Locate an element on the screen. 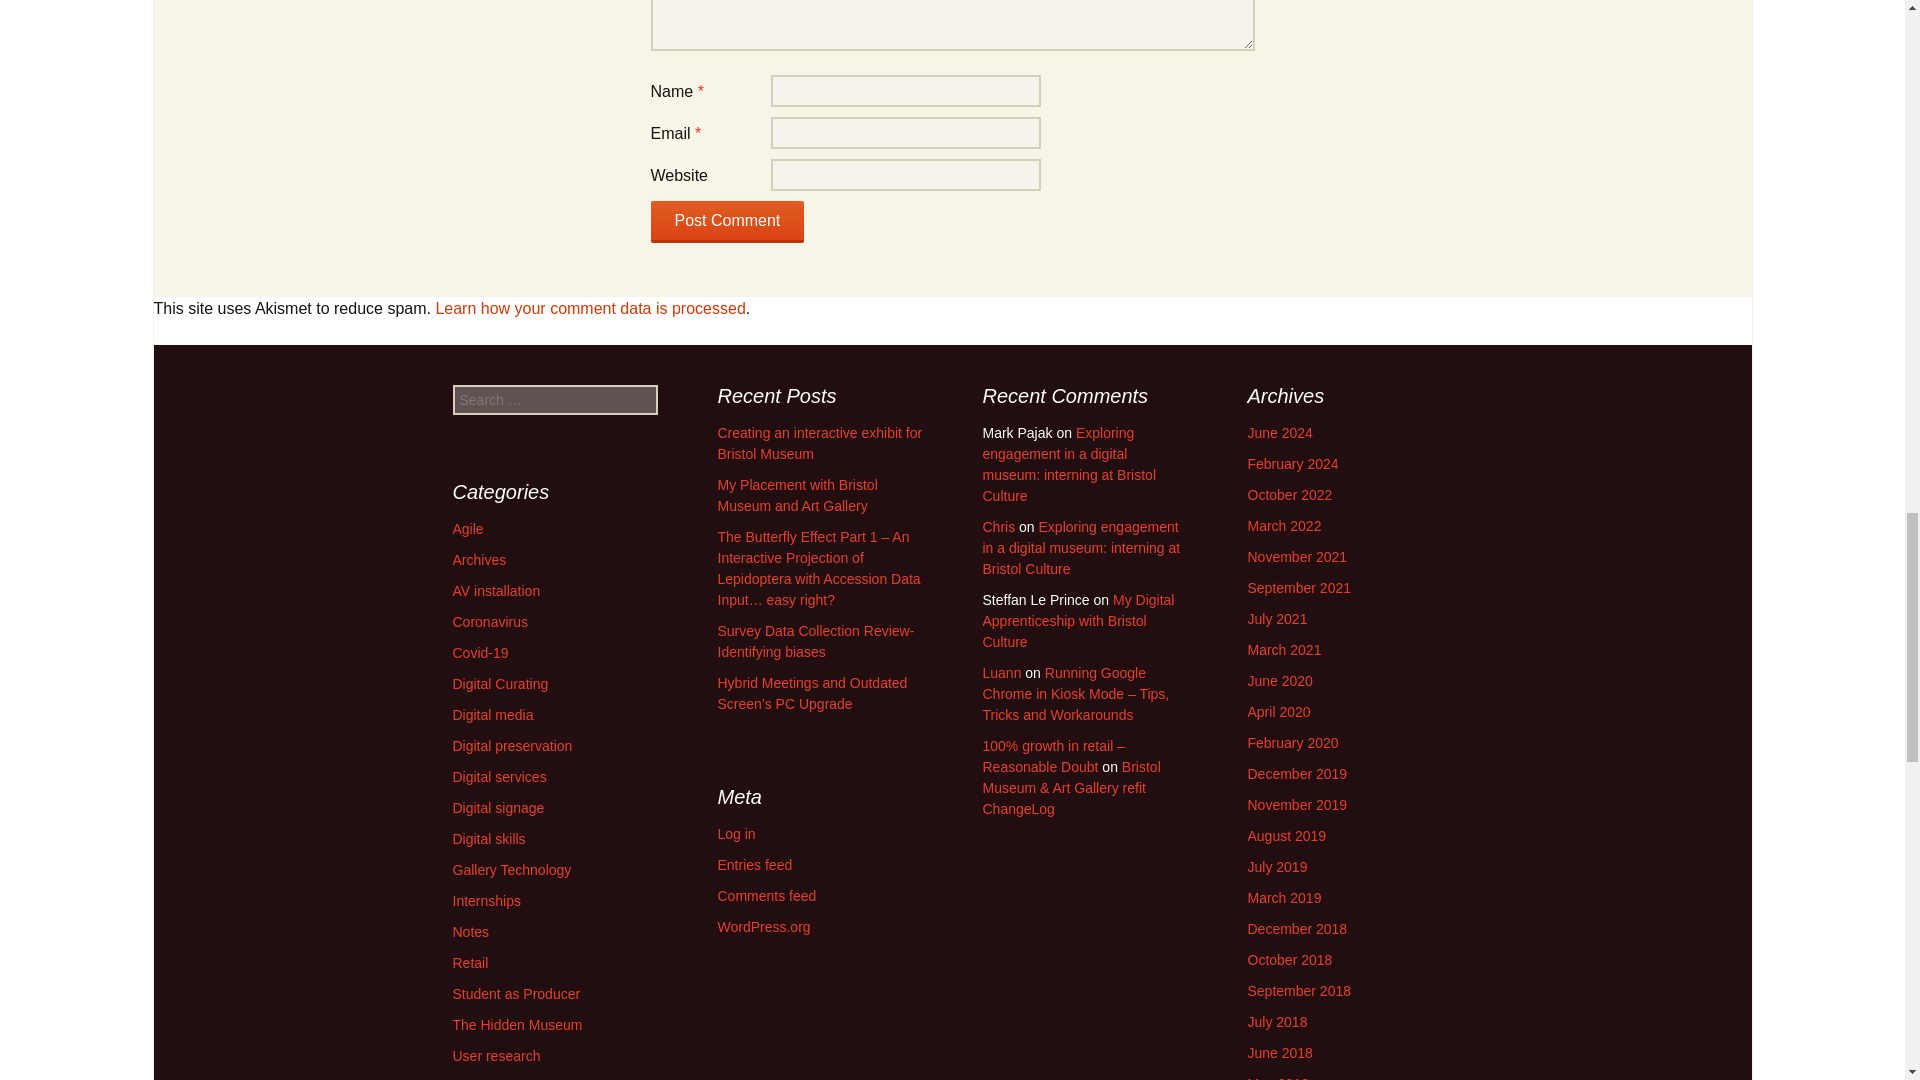  June 2024 is located at coordinates (1280, 432).